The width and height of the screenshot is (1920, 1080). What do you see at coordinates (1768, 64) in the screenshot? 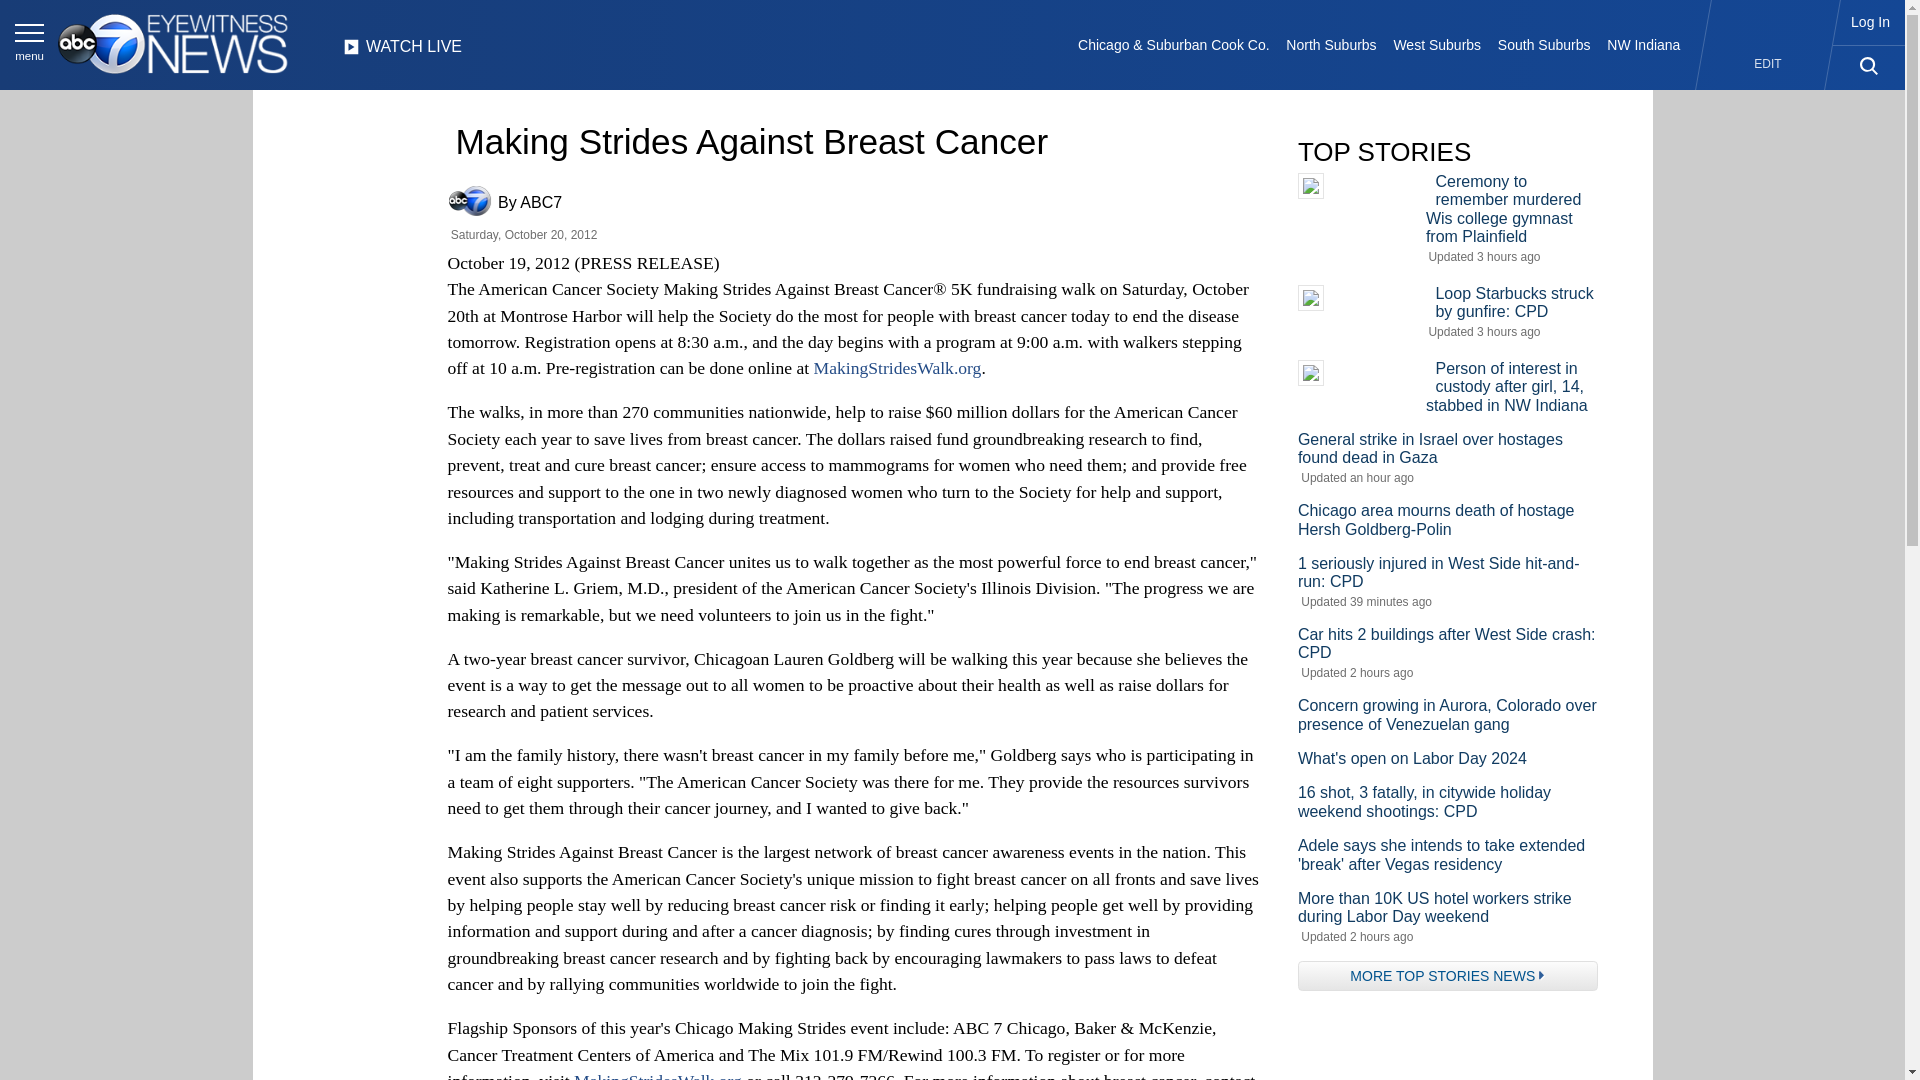
I see `EDIT` at bounding box center [1768, 64].